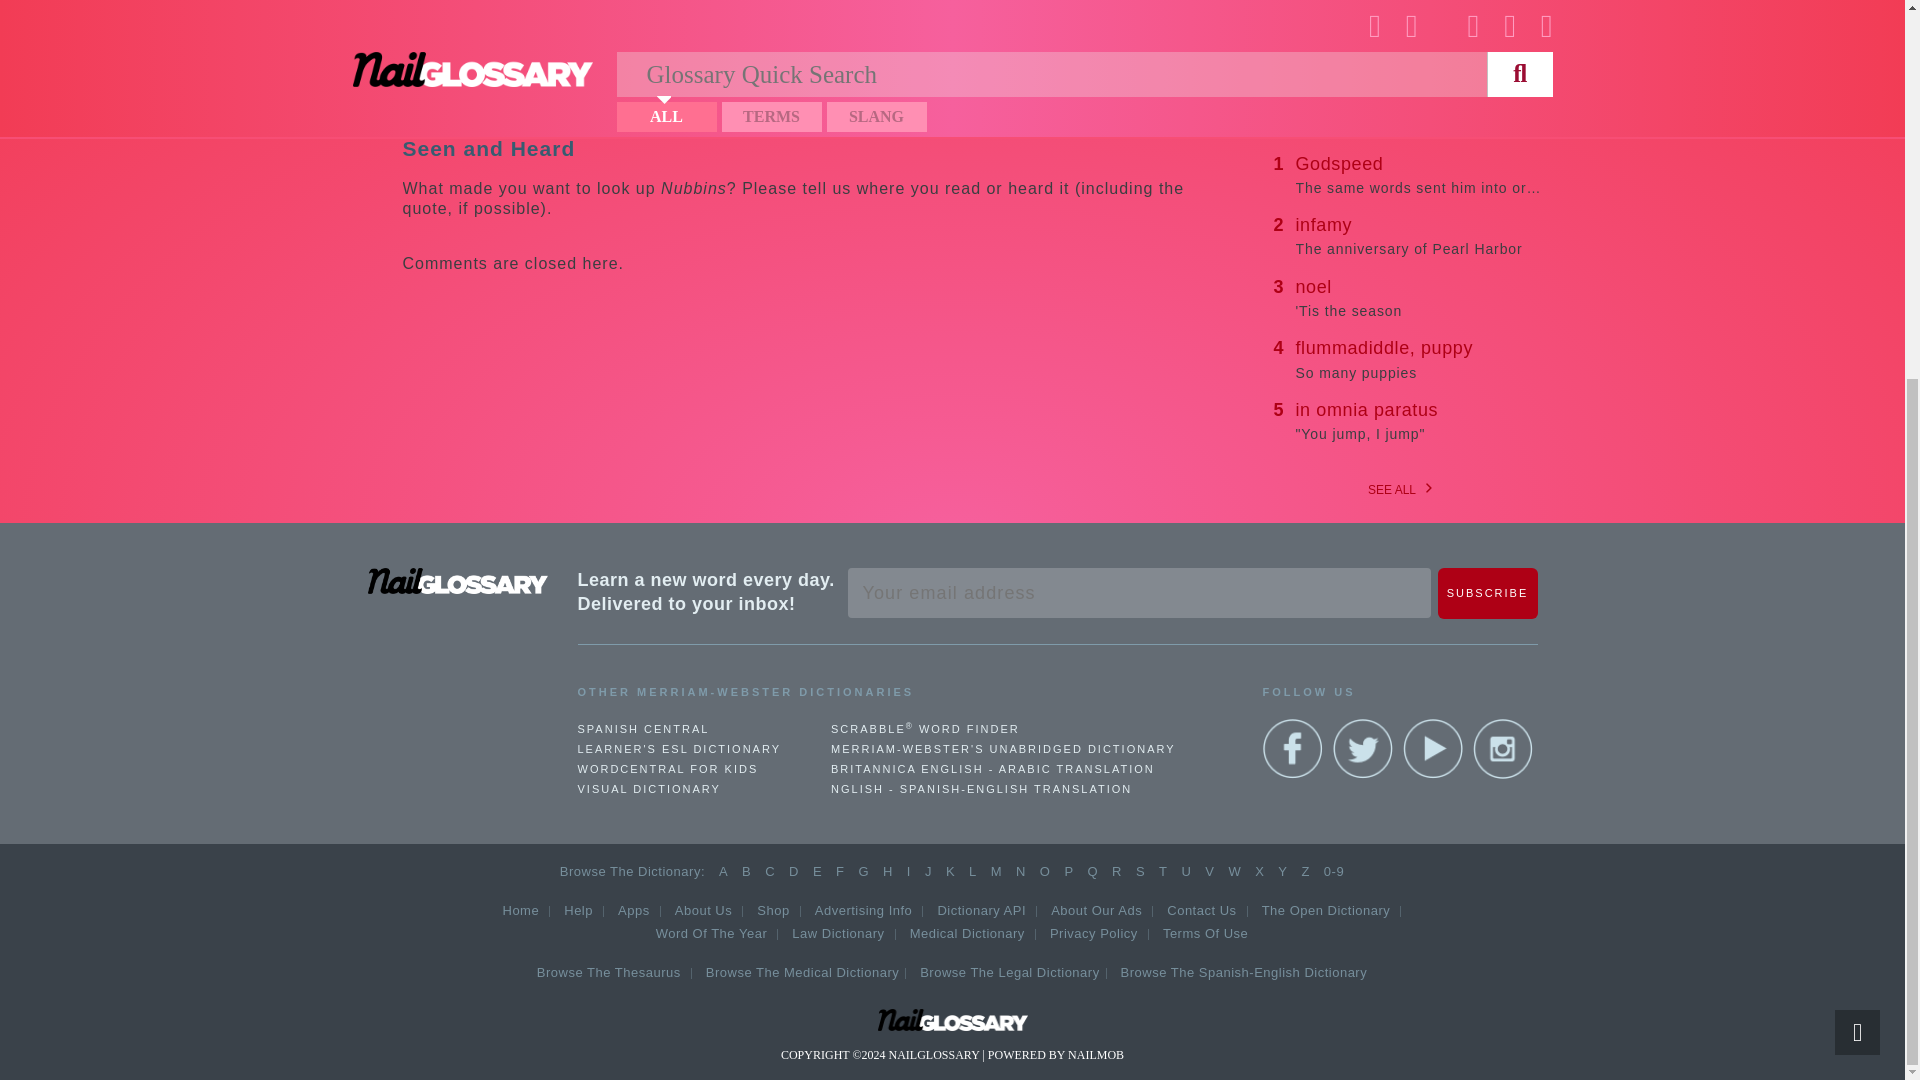  What do you see at coordinates (1488, 593) in the screenshot?
I see `Nail Glossary by NailMOB` at bounding box center [1488, 593].